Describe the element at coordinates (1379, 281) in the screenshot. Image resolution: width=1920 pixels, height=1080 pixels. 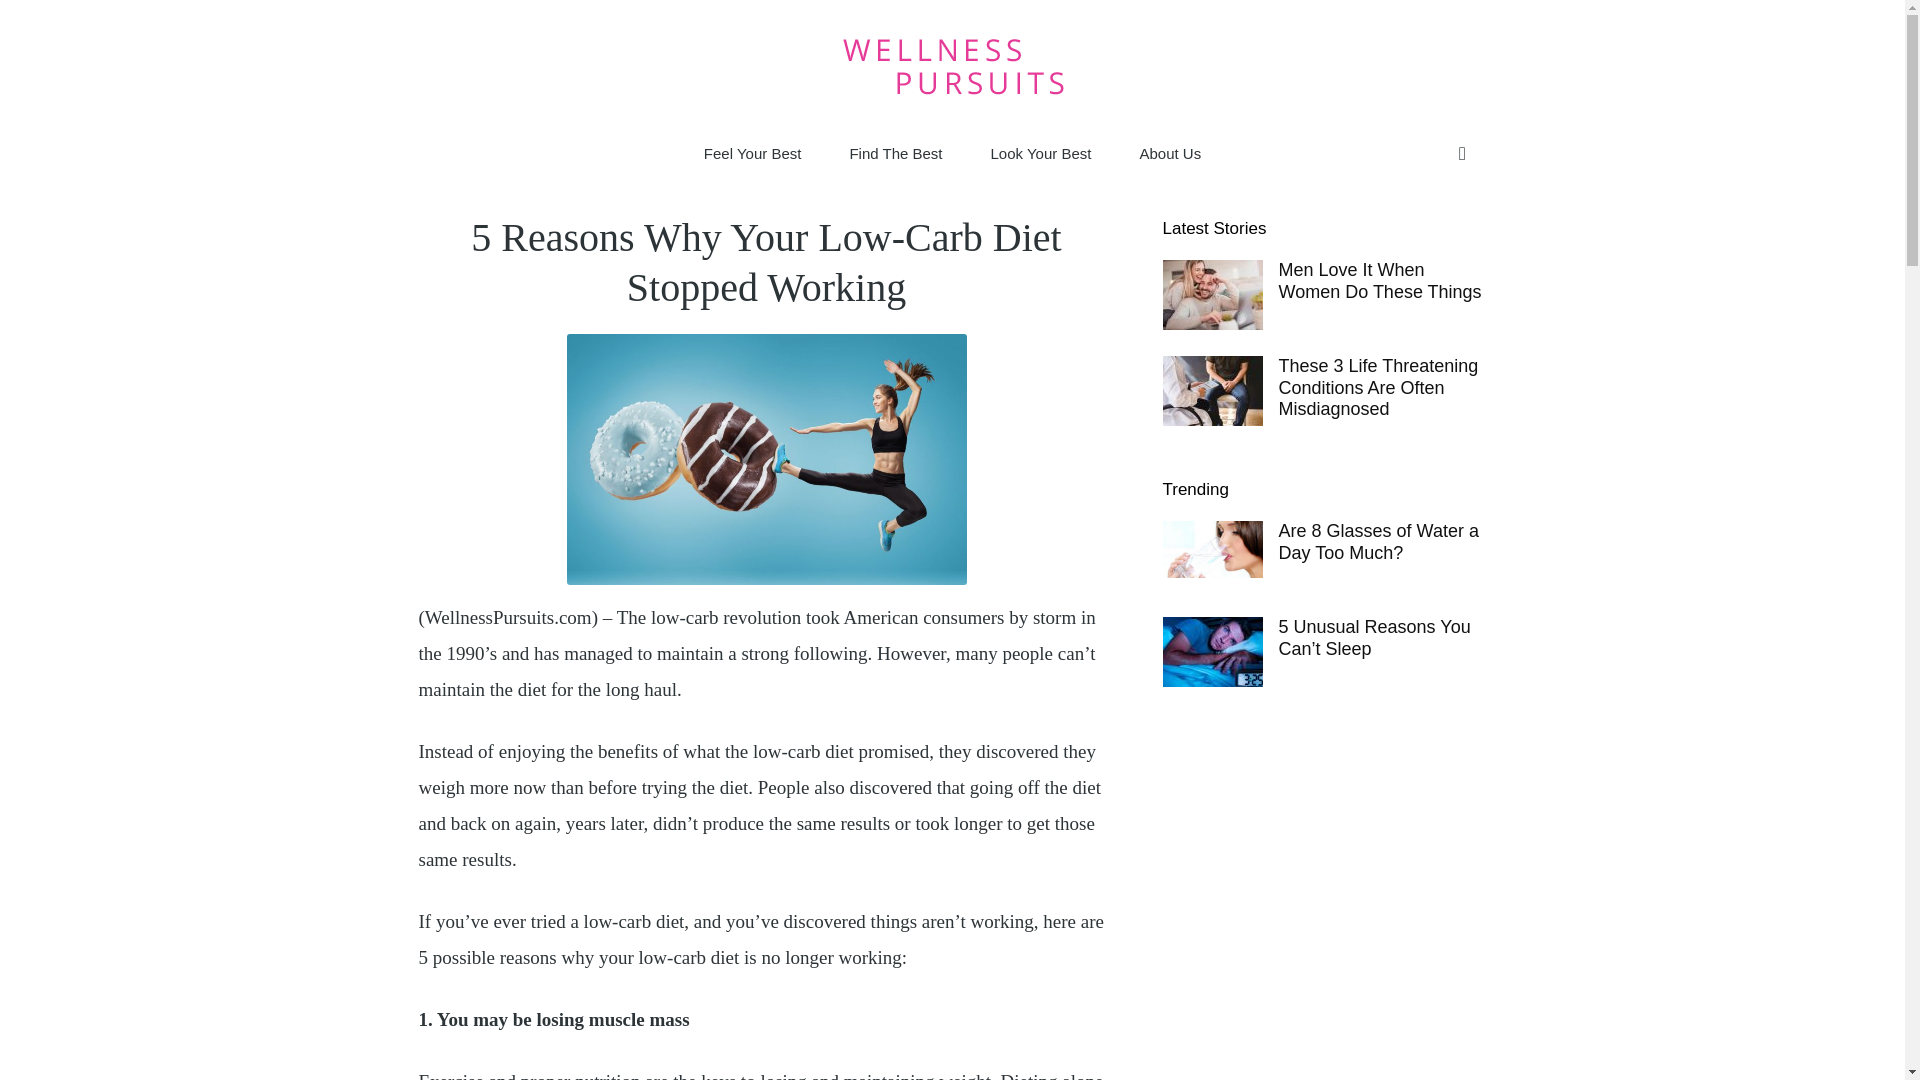
I see `Men Love It When Women Do These Things` at that location.